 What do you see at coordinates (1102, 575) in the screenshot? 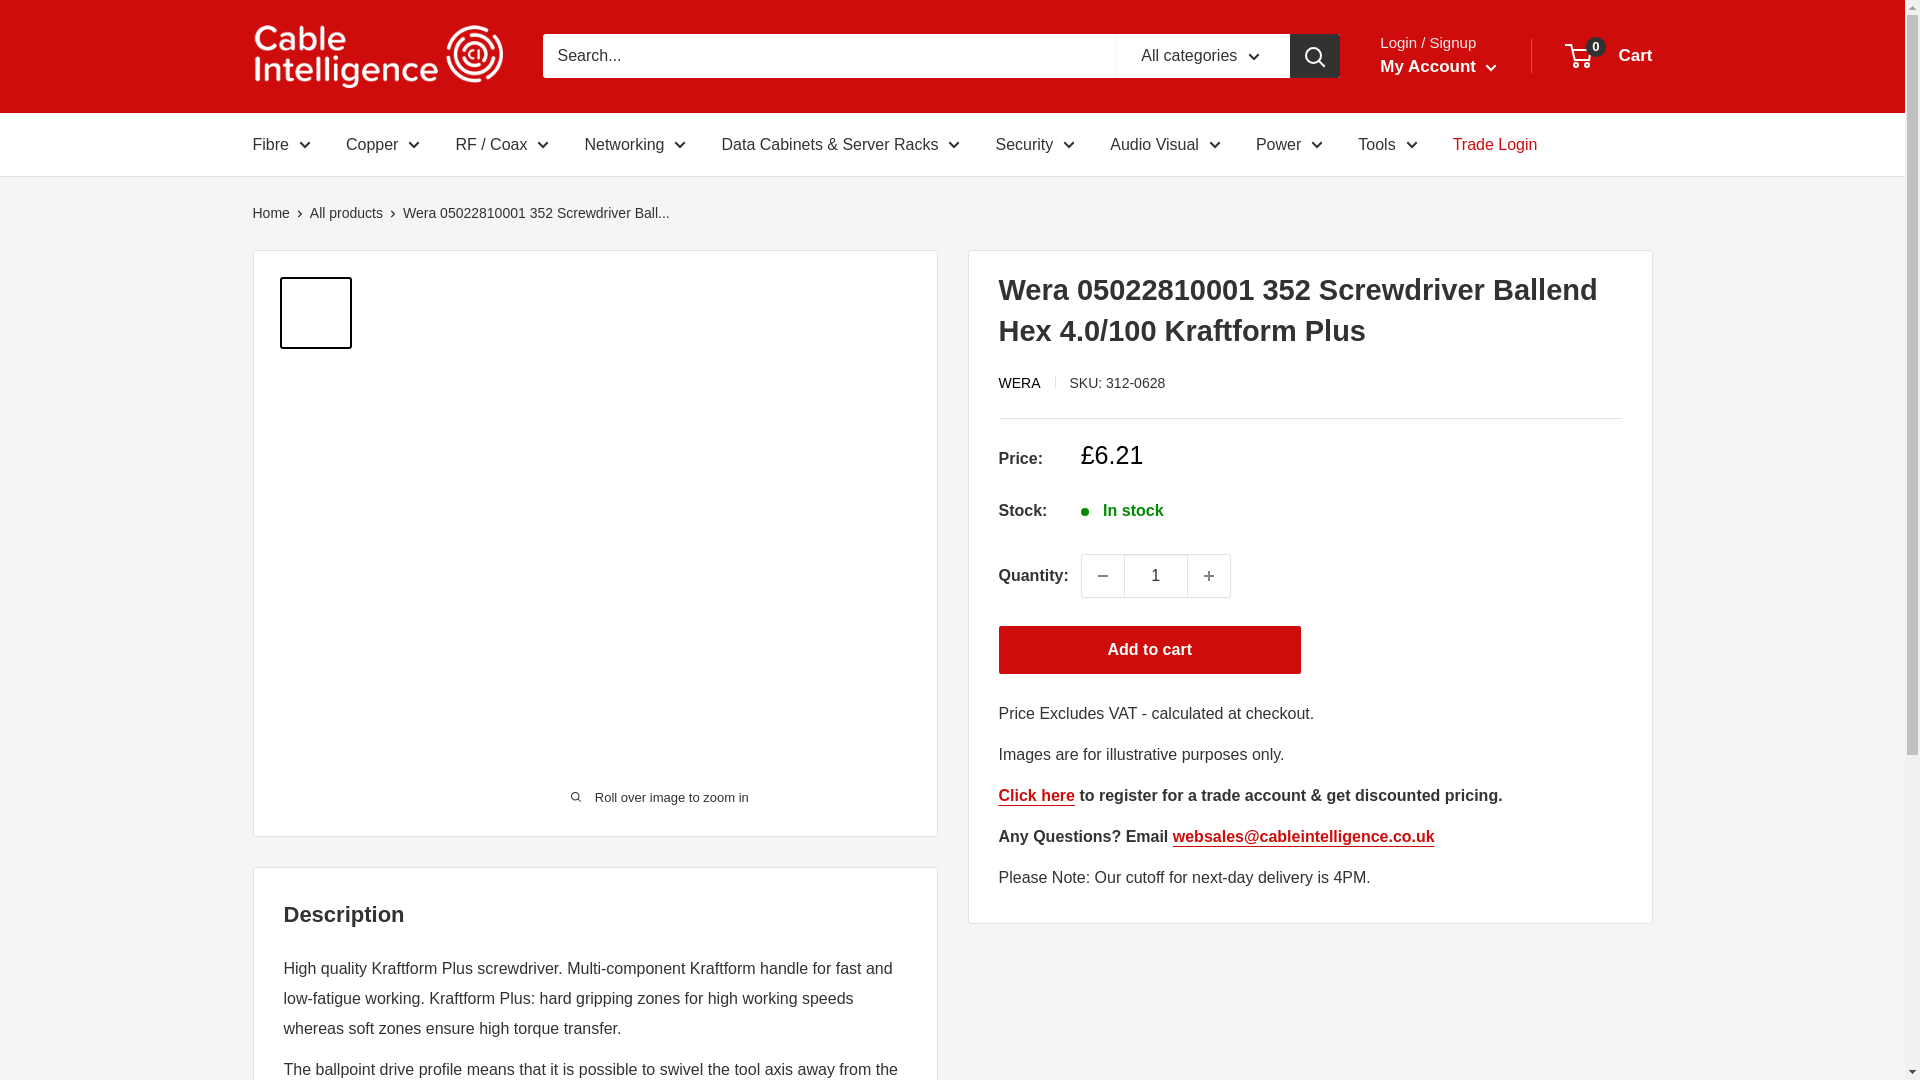
I see `Decrease quantity by 1` at bounding box center [1102, 575].